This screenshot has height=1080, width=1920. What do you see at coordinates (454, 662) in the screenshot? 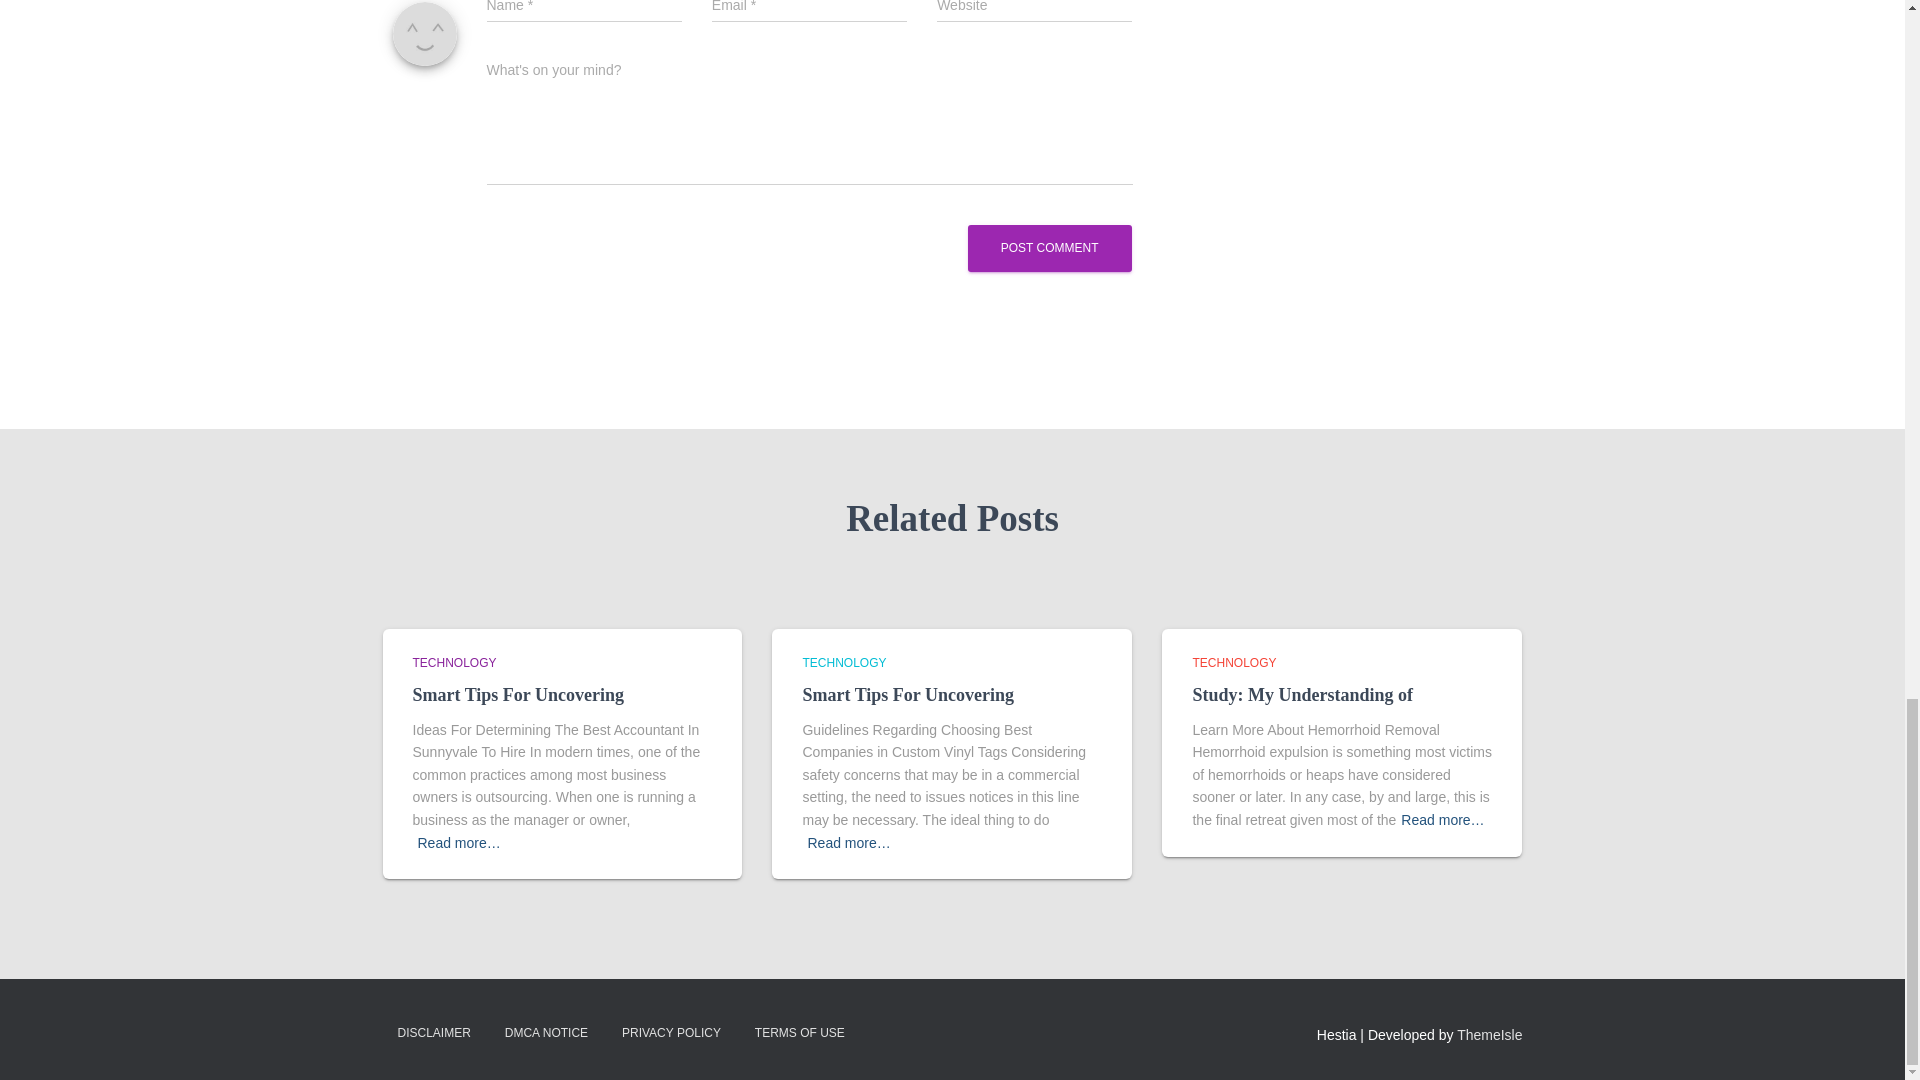
I see `View all posts in Technology` at bounding box center [454, 662].